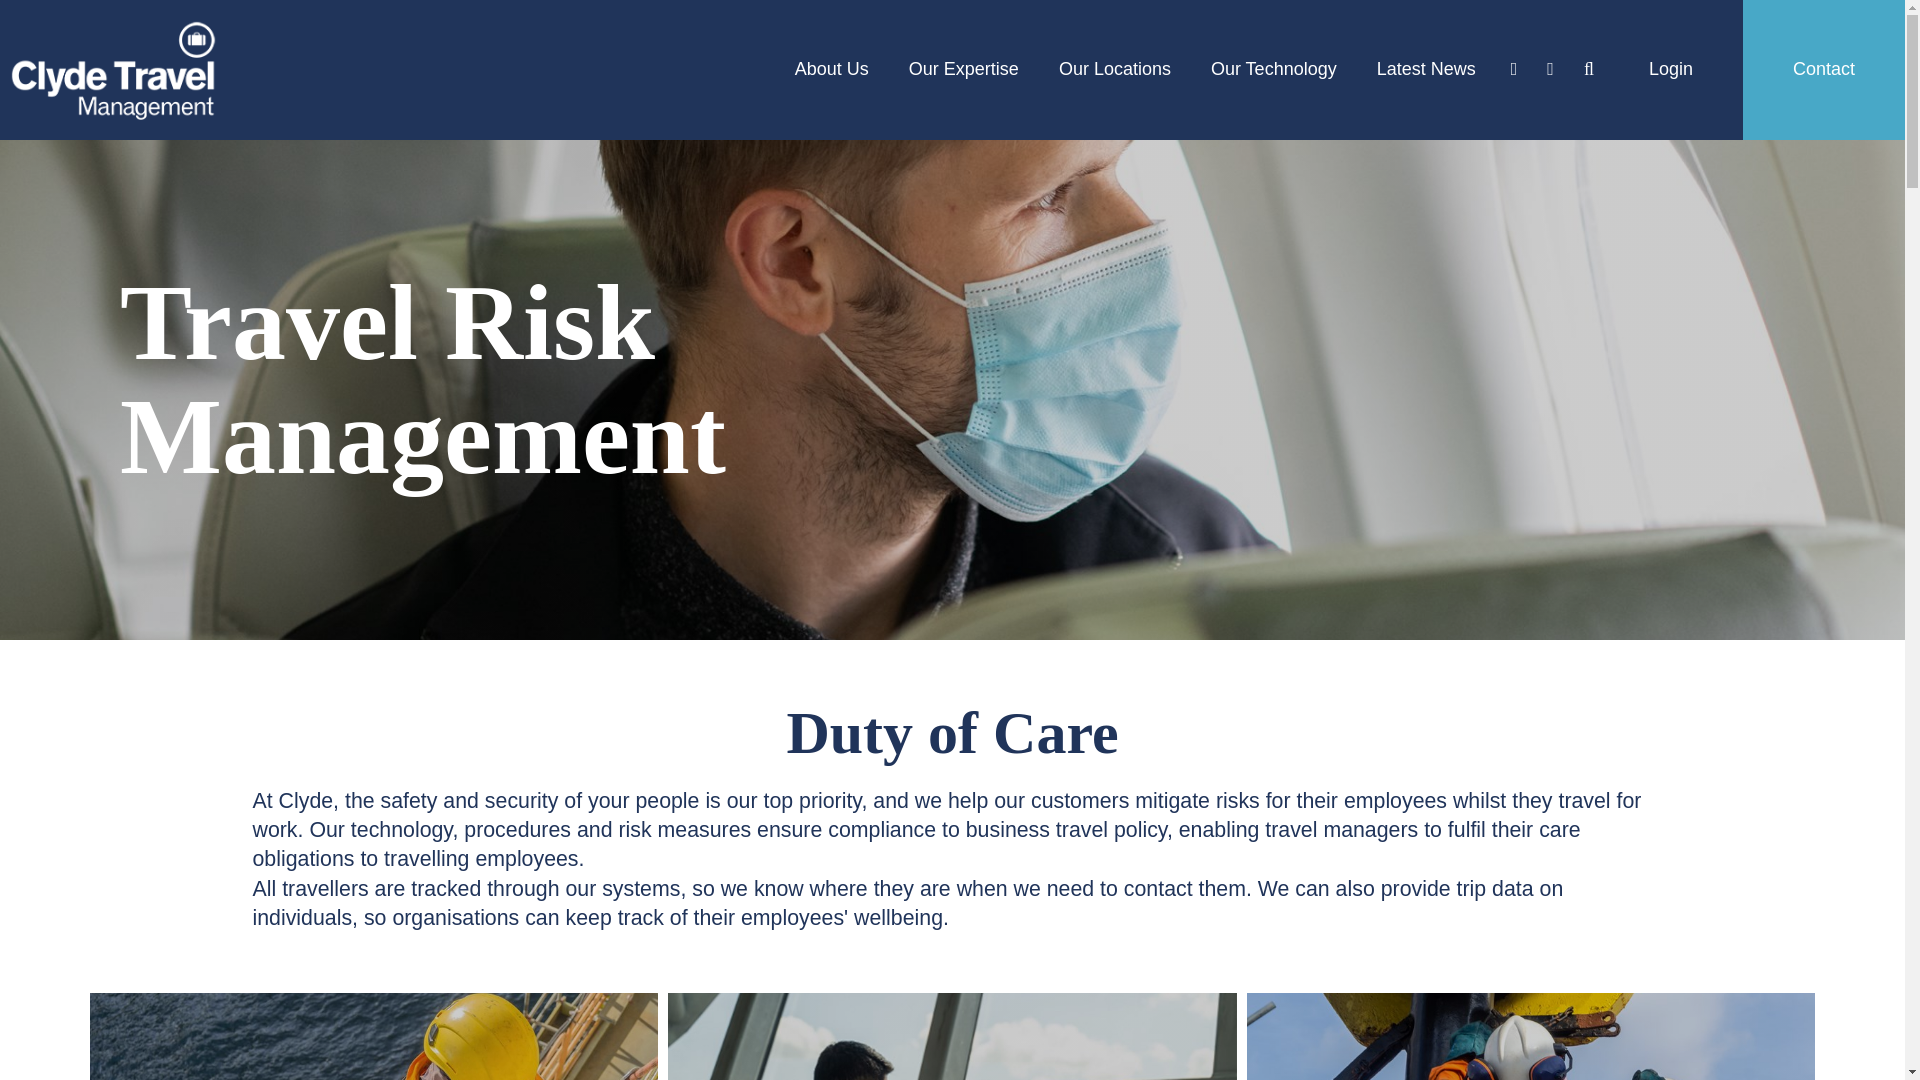 This screenshot has width=1920, height=1080. Describe the element at coordinates (1671, 70) in the screenshot. I see `Login` at that location.